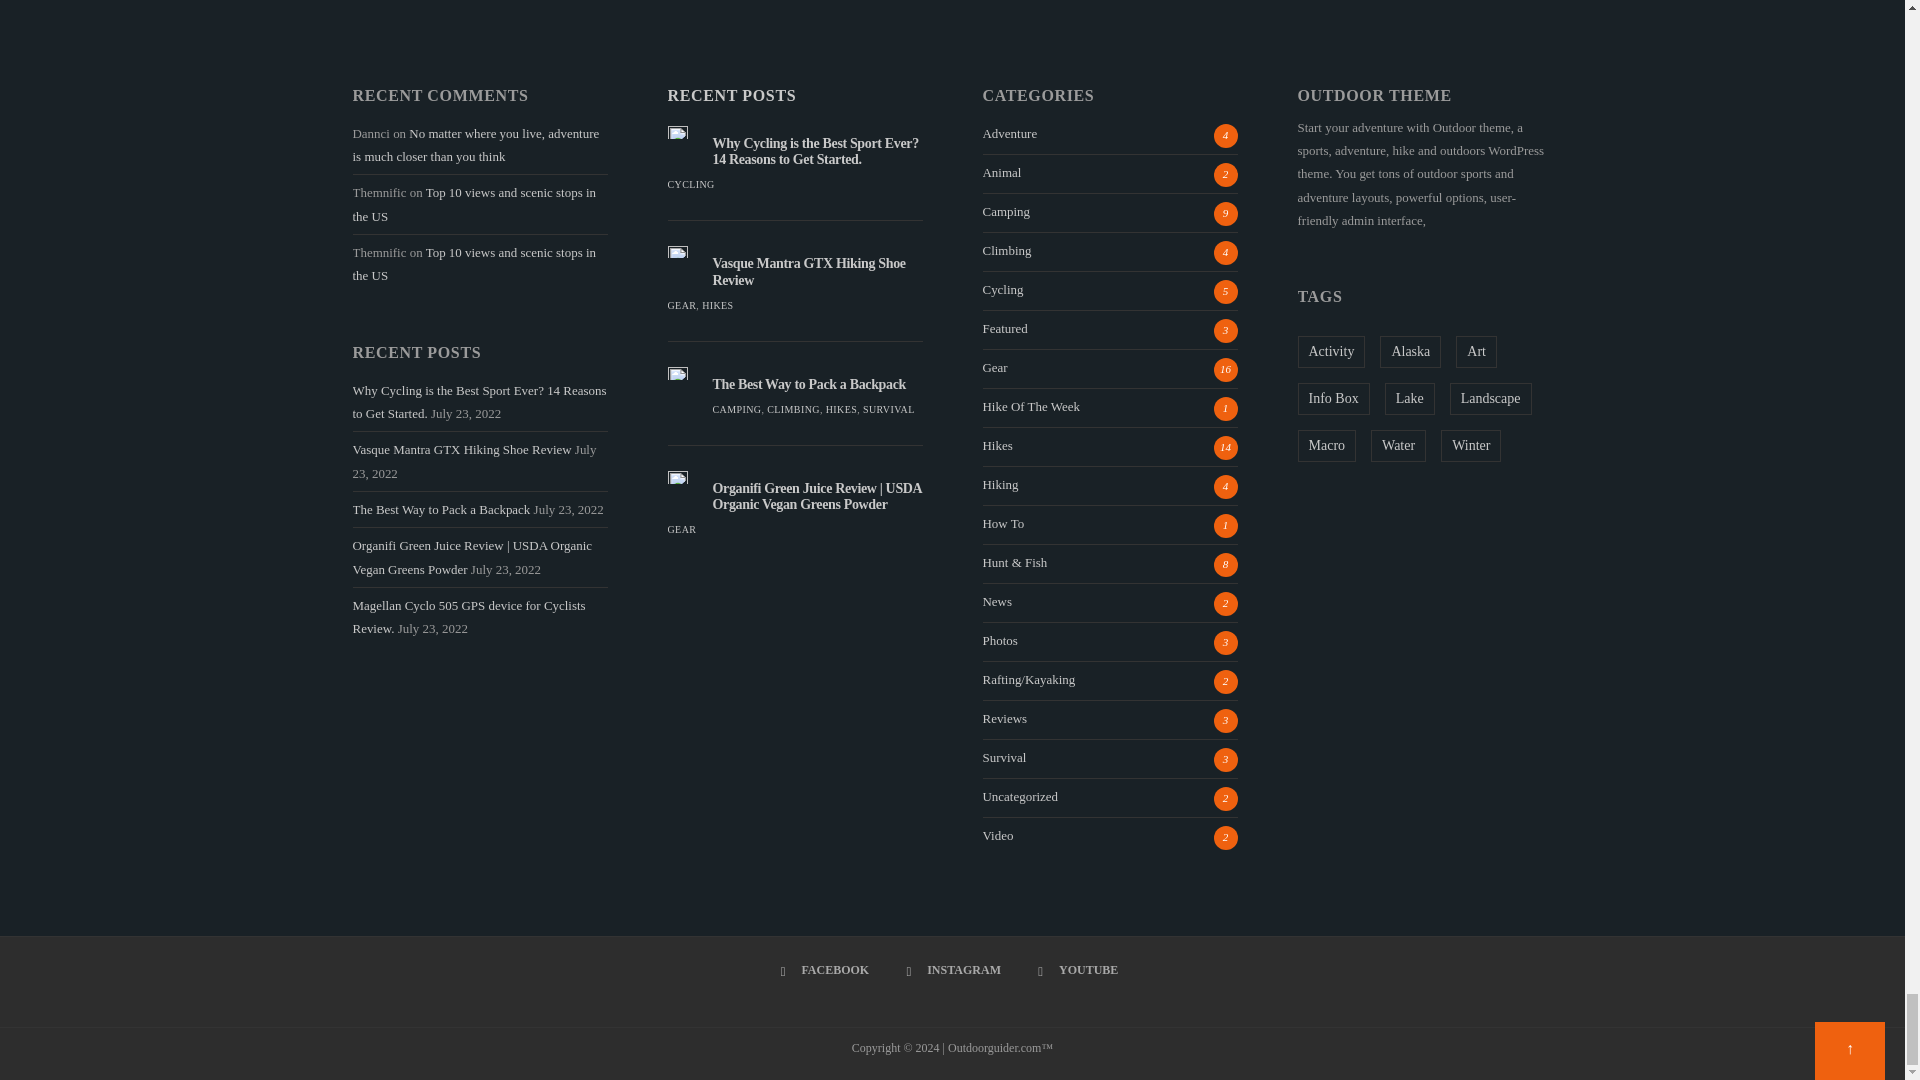 This screenshot has height=1080, width=1920. Describe the element at coordinates (678, 252) in the screenshot. I see `Vasque Mantra GTX Hiking Shoe Review` at that location.